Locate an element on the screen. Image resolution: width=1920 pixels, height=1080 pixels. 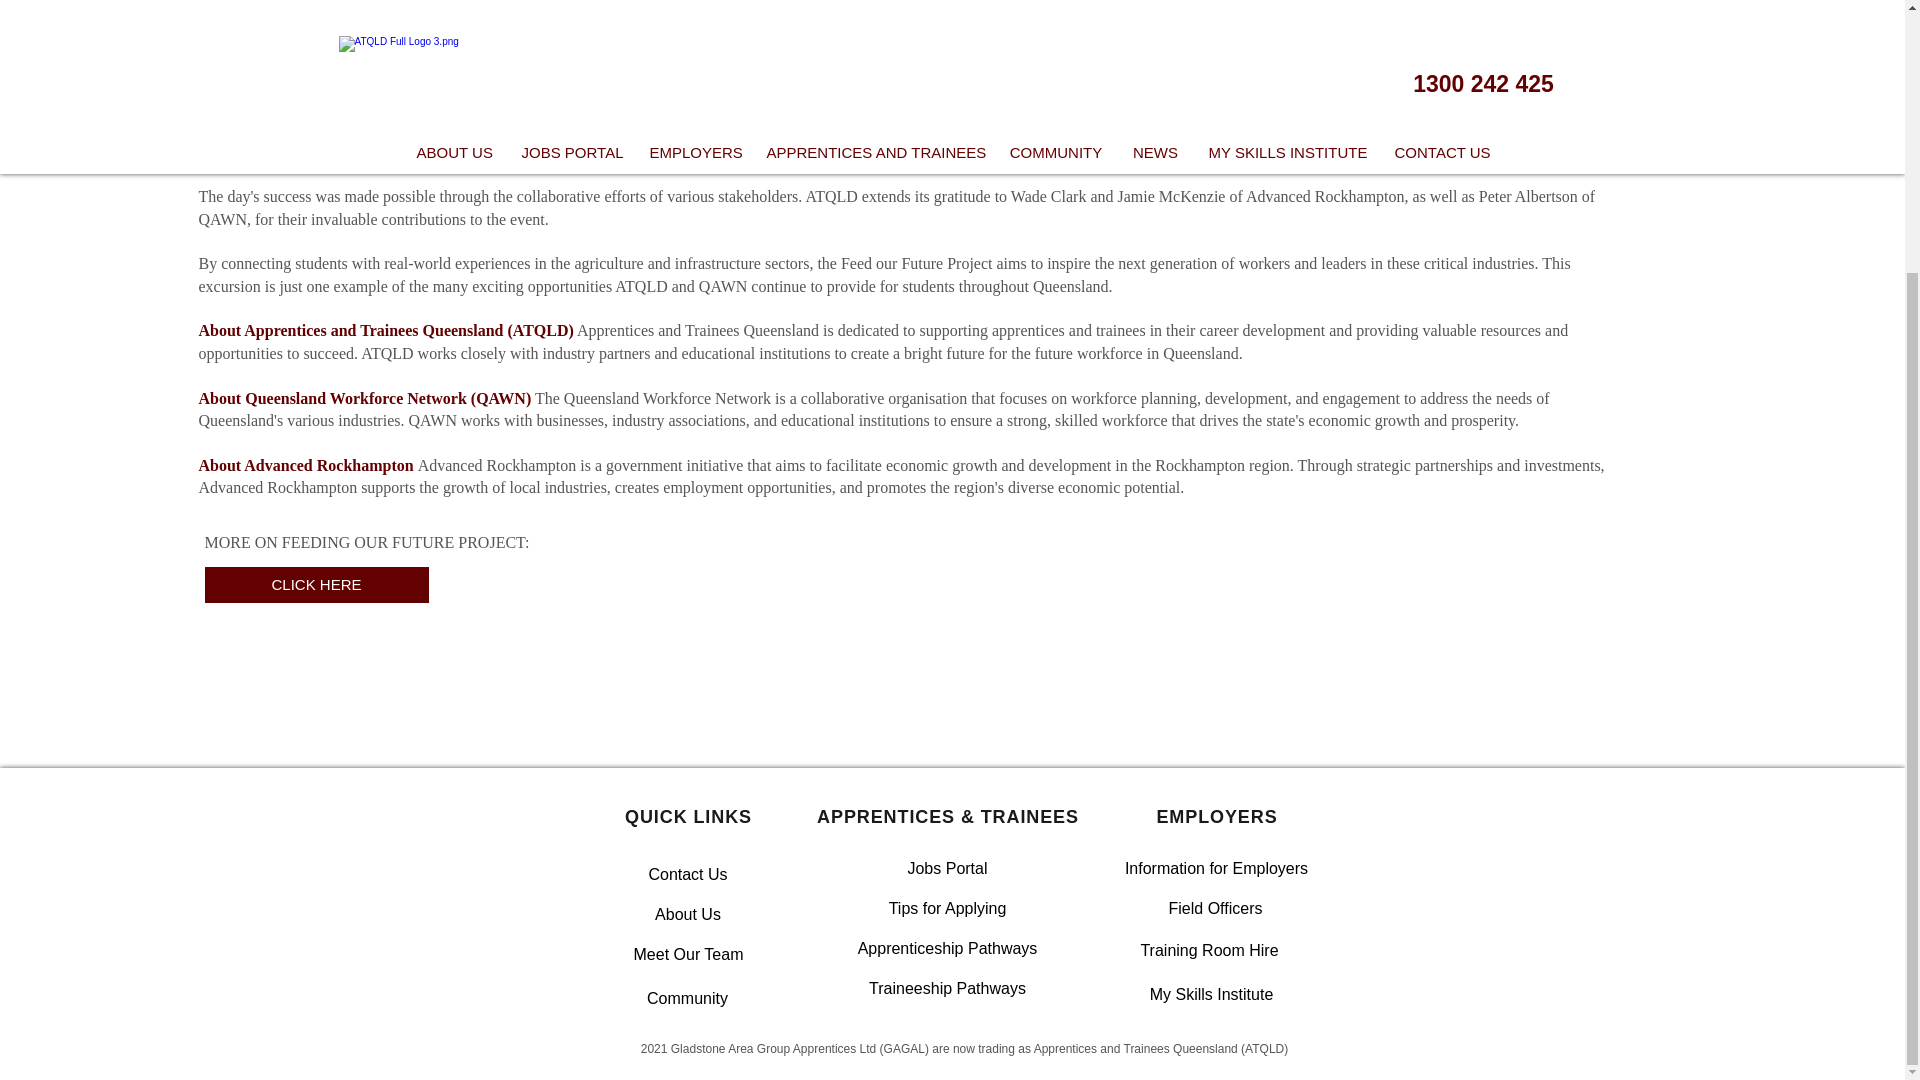
Traineeship Pathways is located at coordinates (947, 988).